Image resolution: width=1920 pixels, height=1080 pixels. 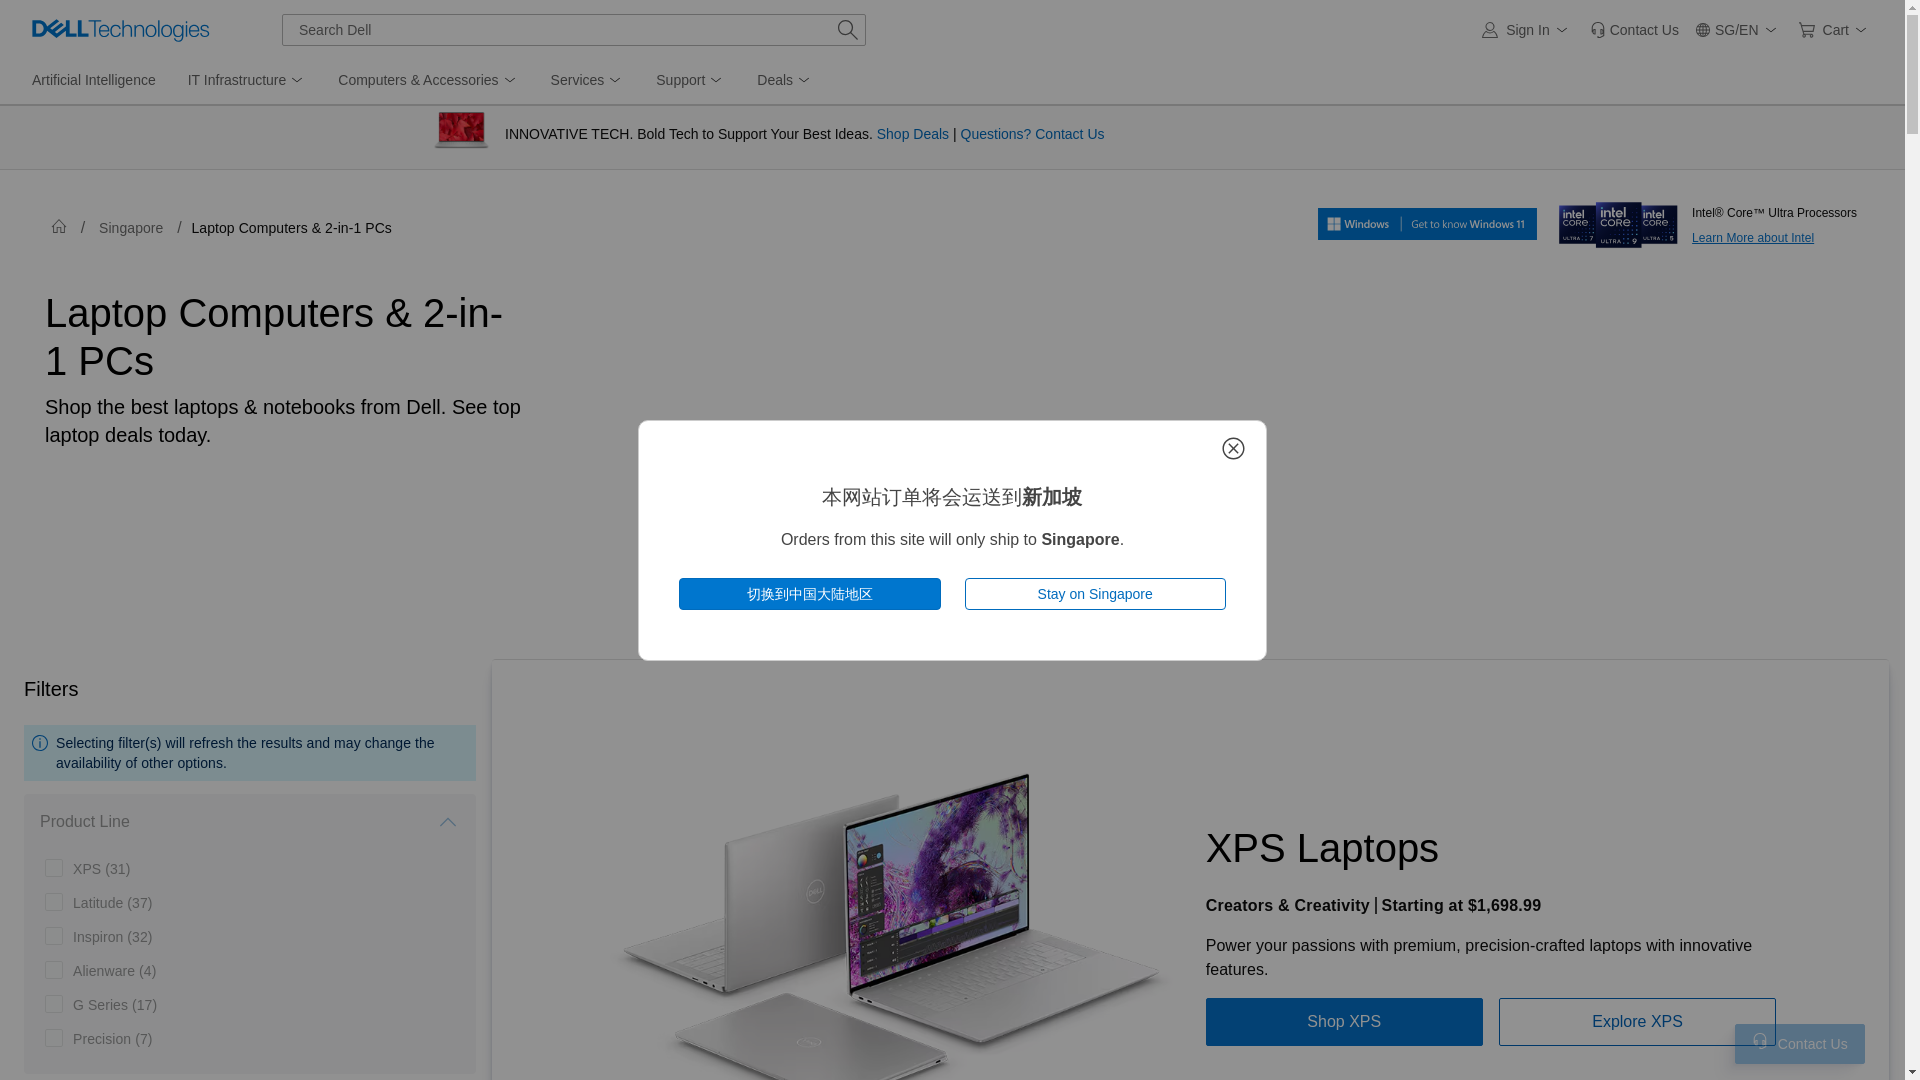 I want to click on Alienware, so click(x=114, y=970).